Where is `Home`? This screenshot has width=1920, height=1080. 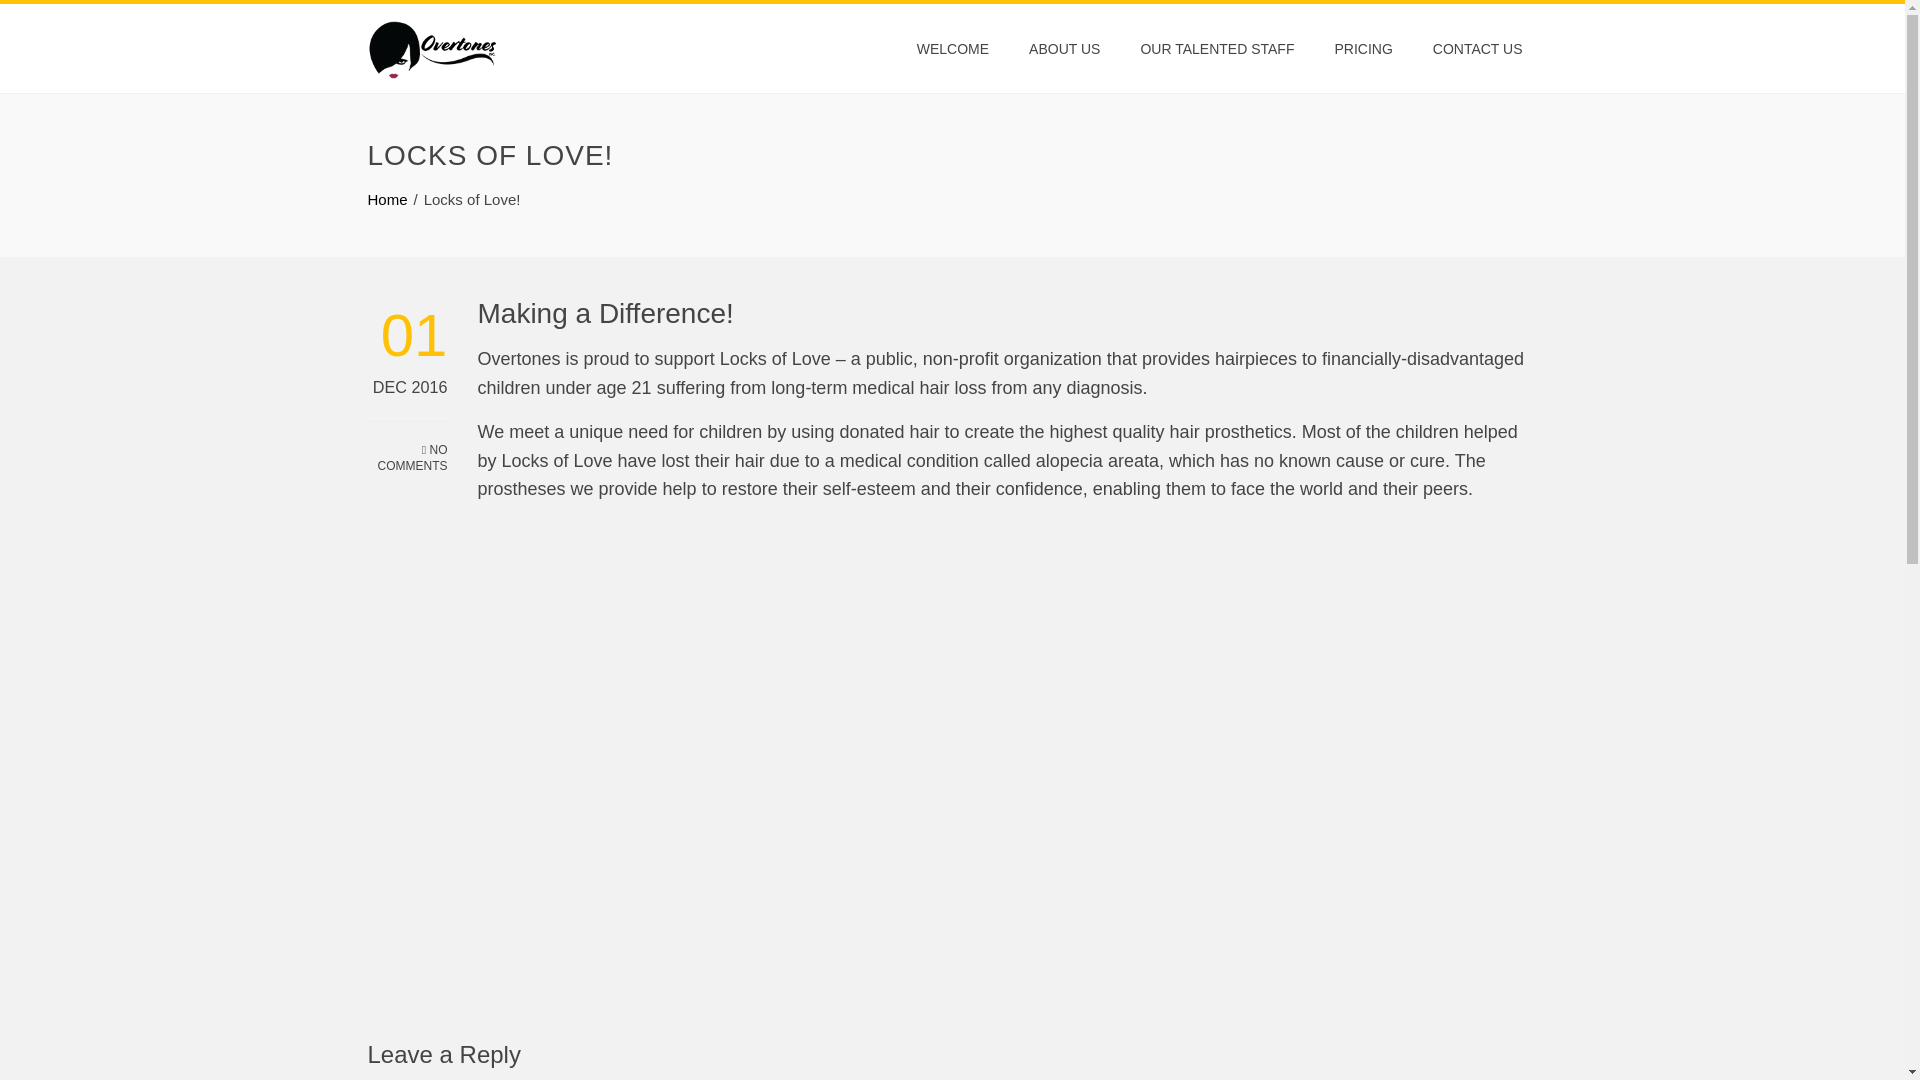
Home is located at coordinates (388, 200).